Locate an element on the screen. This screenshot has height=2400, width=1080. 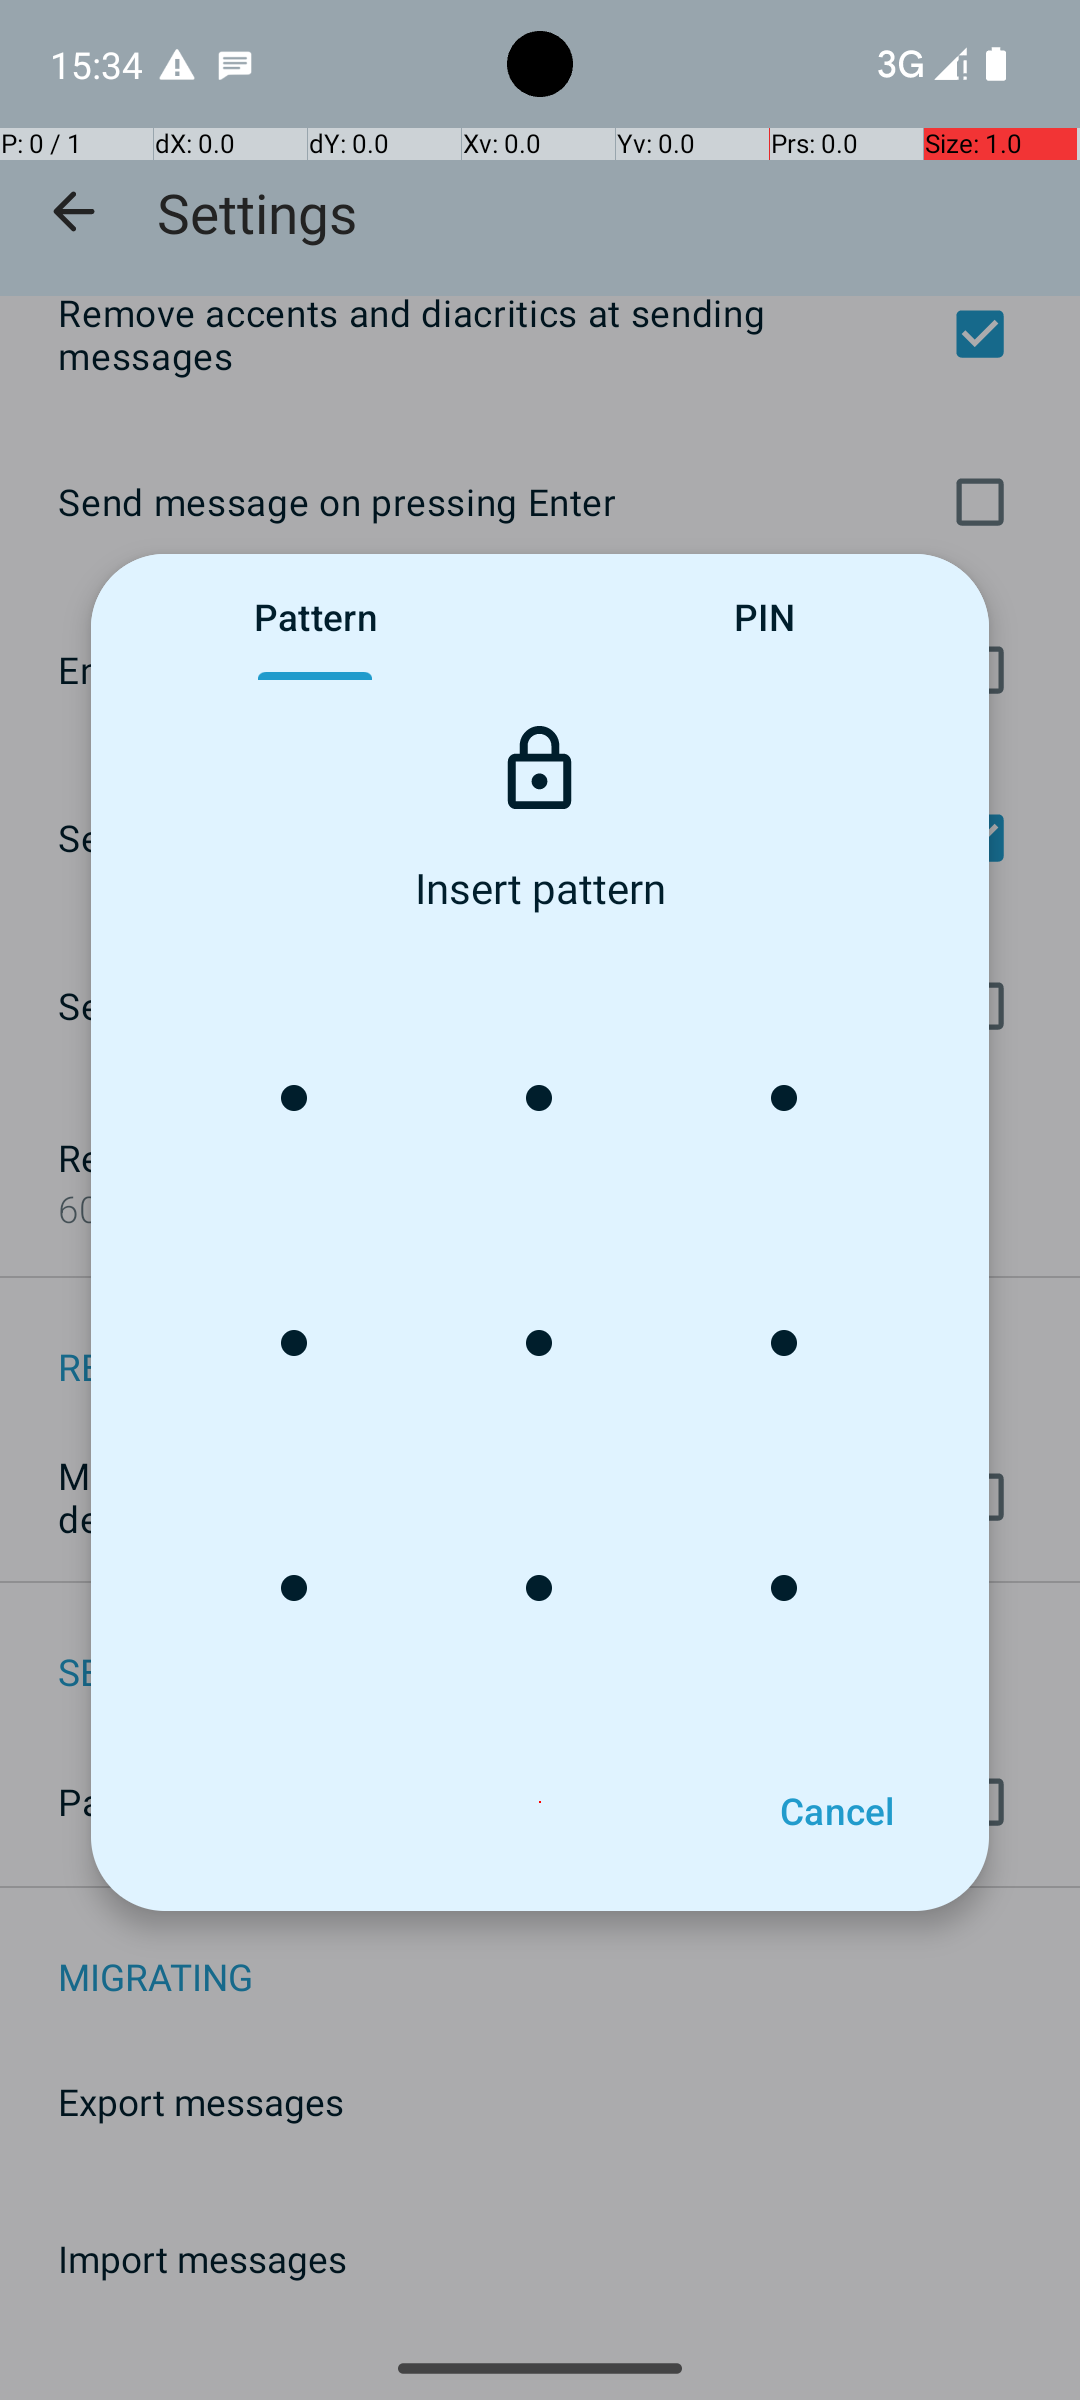
Pattern is located at coordinates (316, 617).